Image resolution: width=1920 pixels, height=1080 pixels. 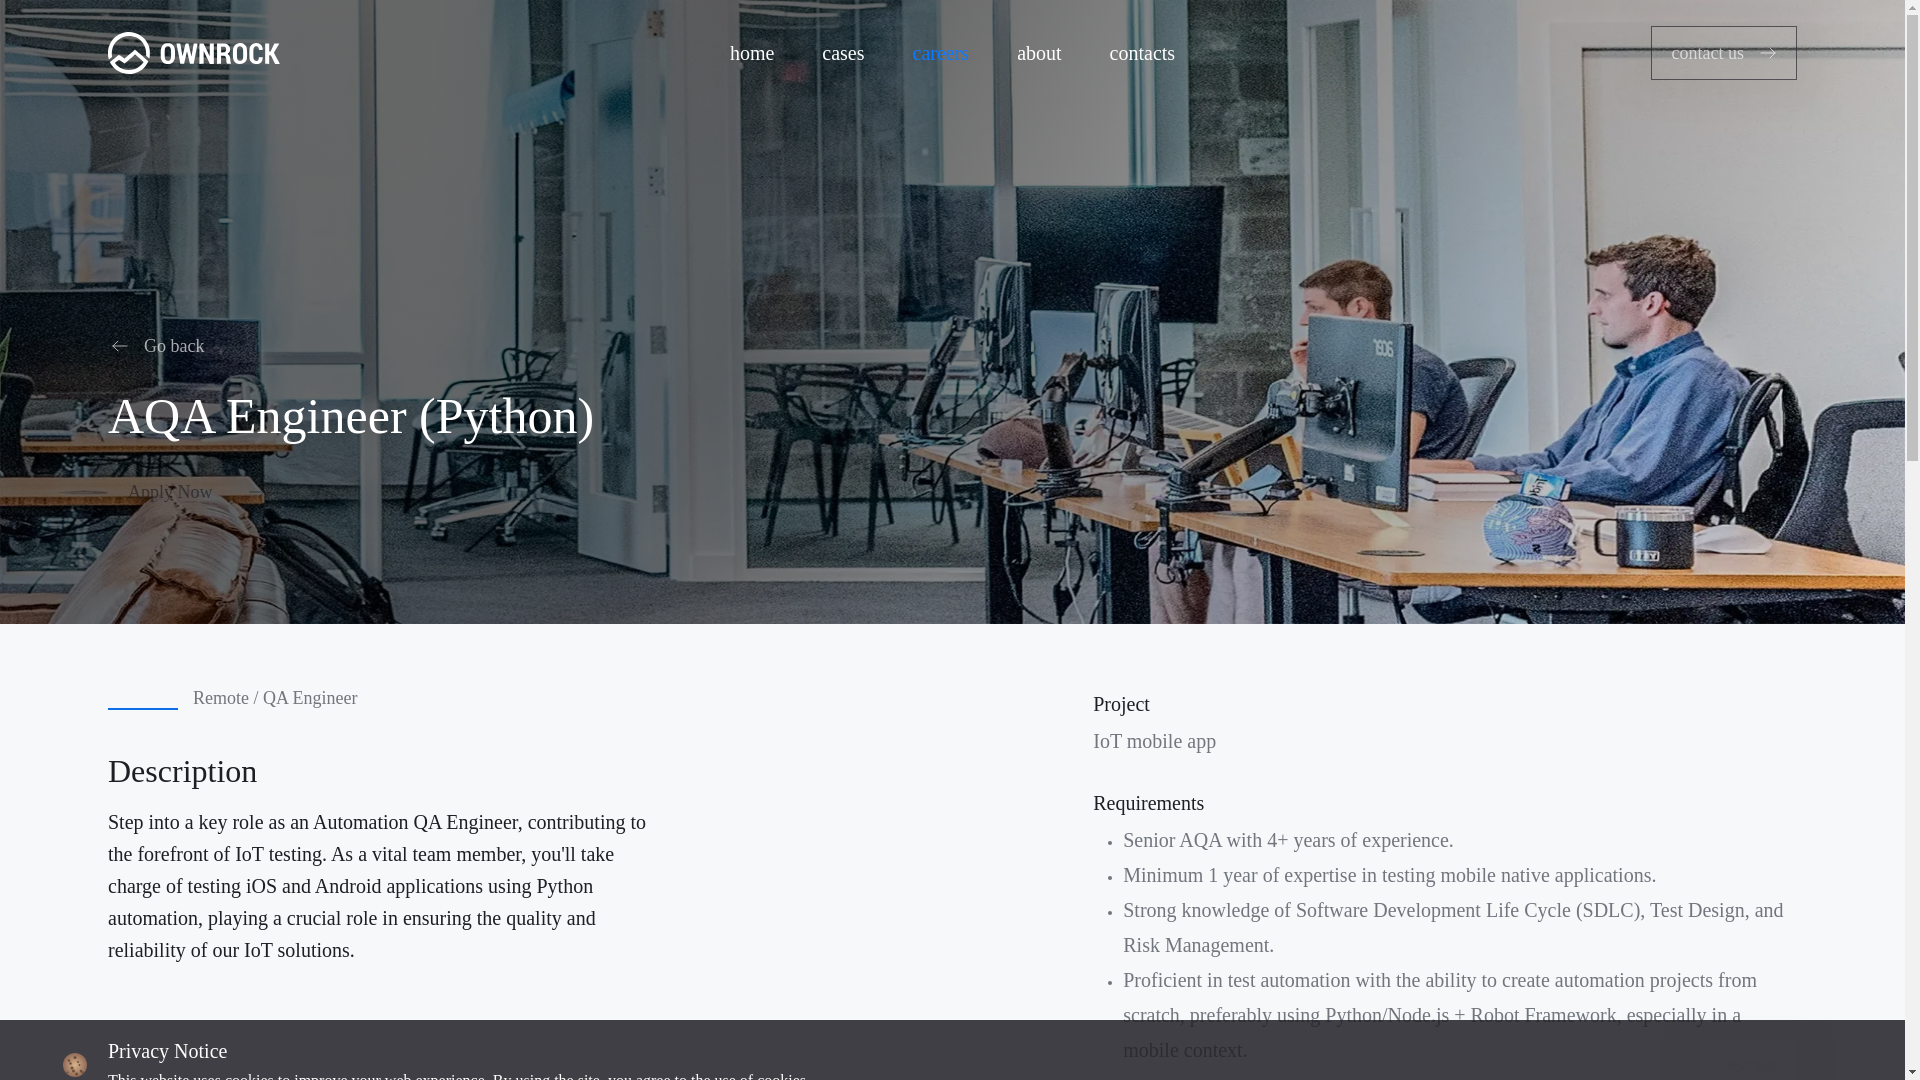 I want to click on Dismiss, so click(x=1748, y=1059).